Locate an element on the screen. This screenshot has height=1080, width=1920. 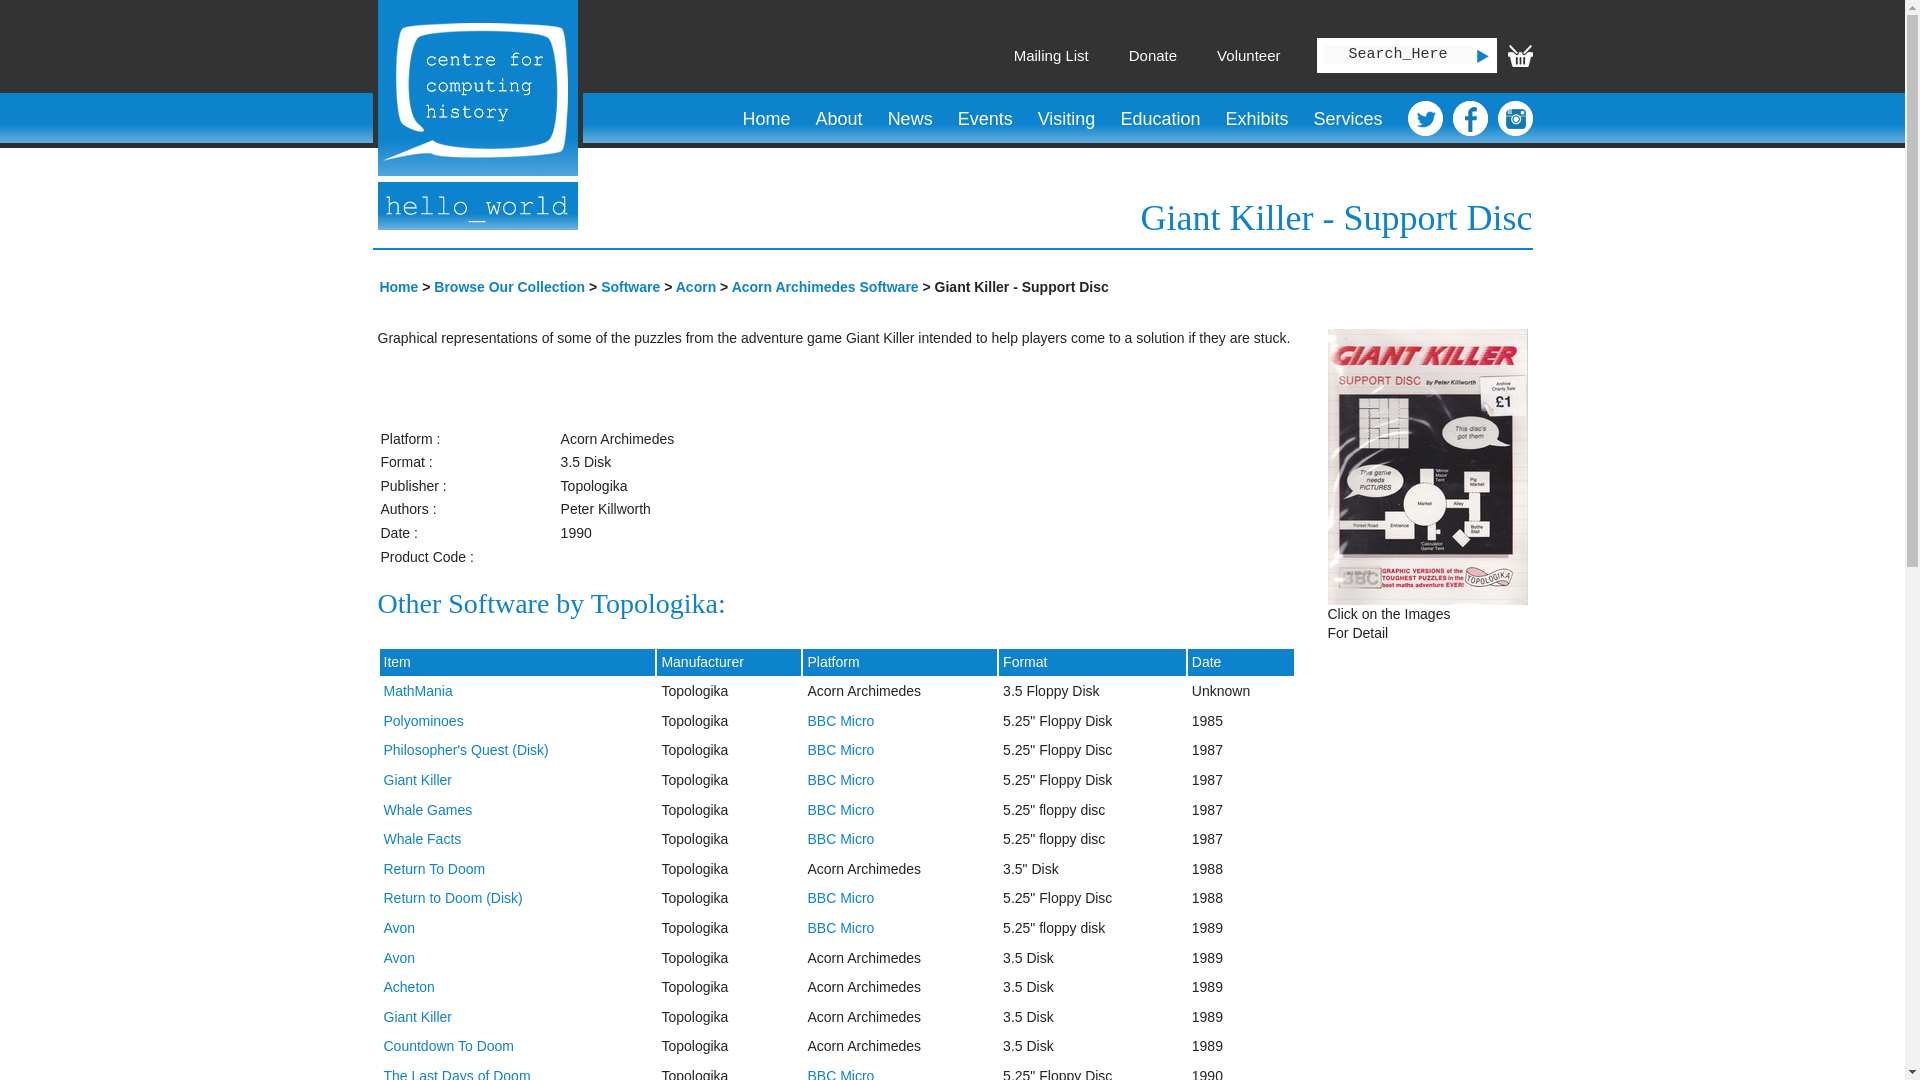
Mailing List is located at coordinates (1050, 55).